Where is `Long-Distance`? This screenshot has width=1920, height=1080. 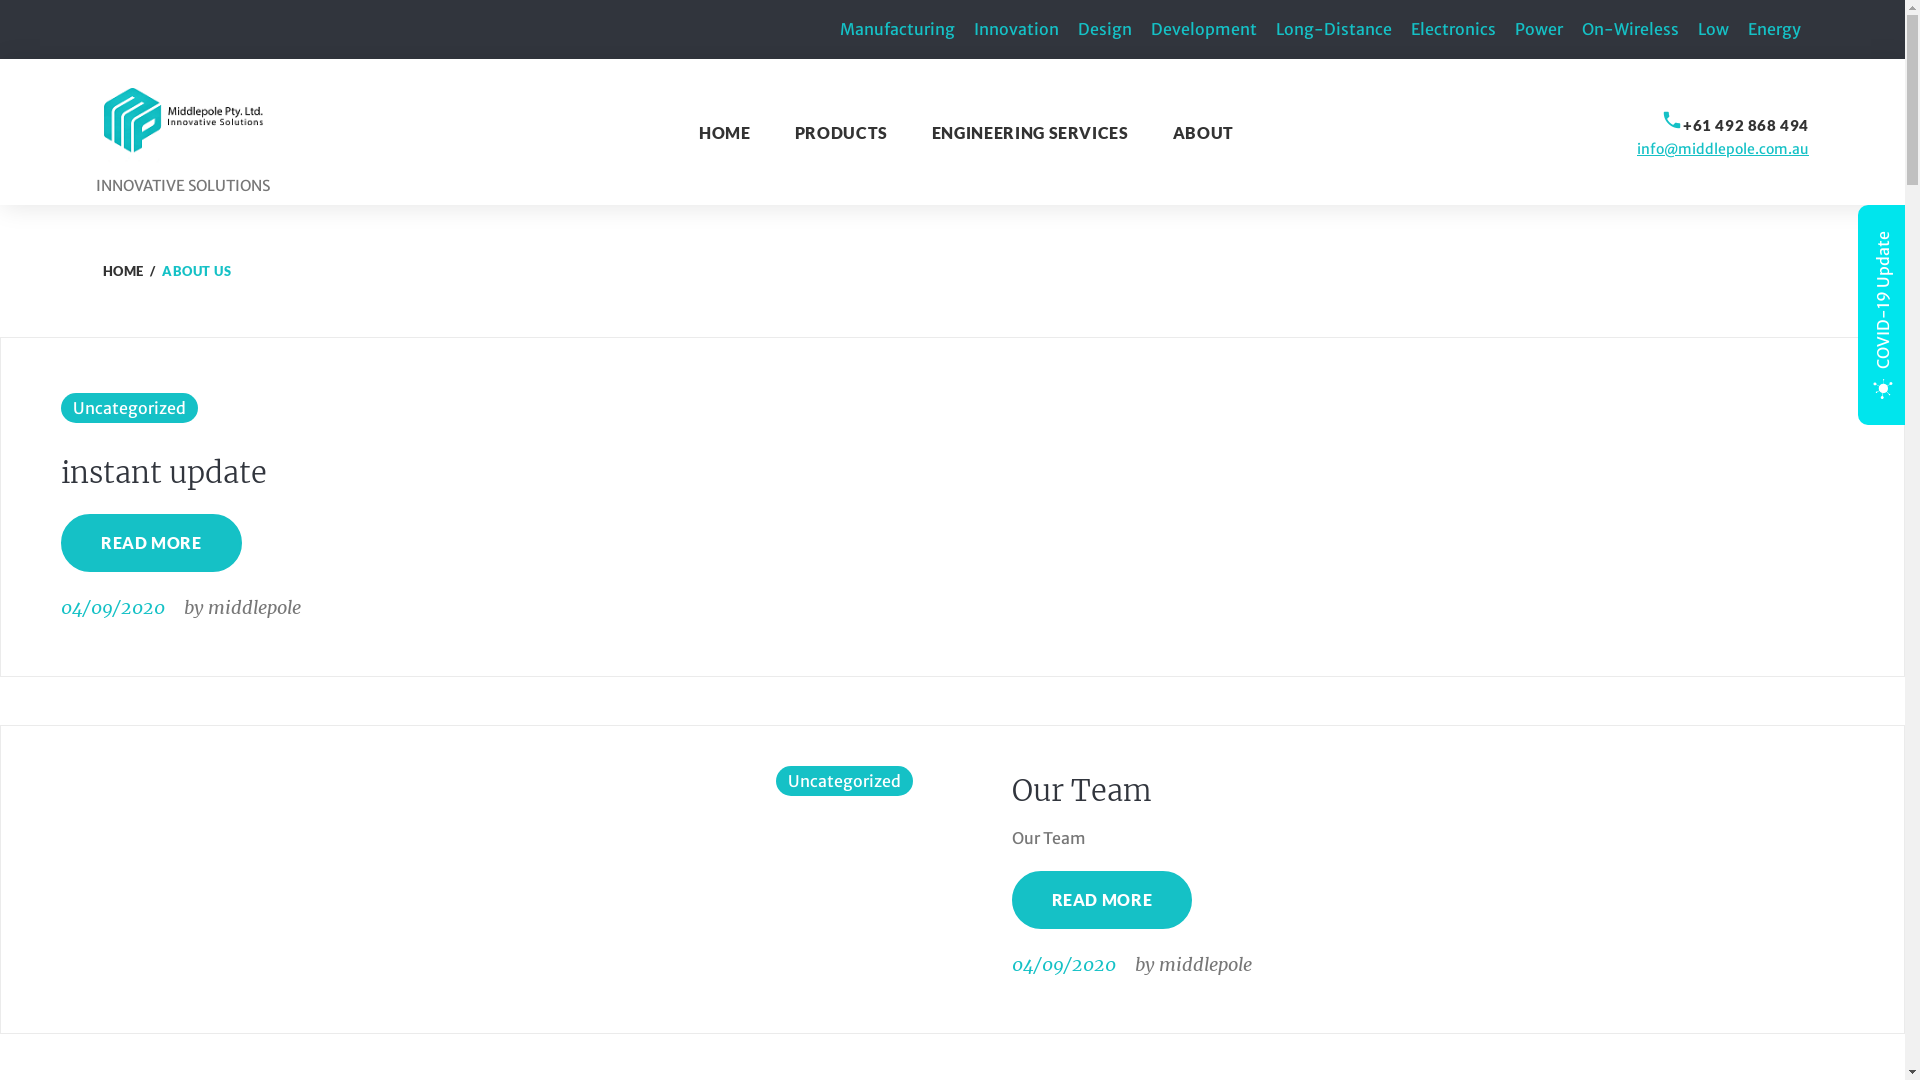 Long-Distance is located at coordinates (1334, 28).